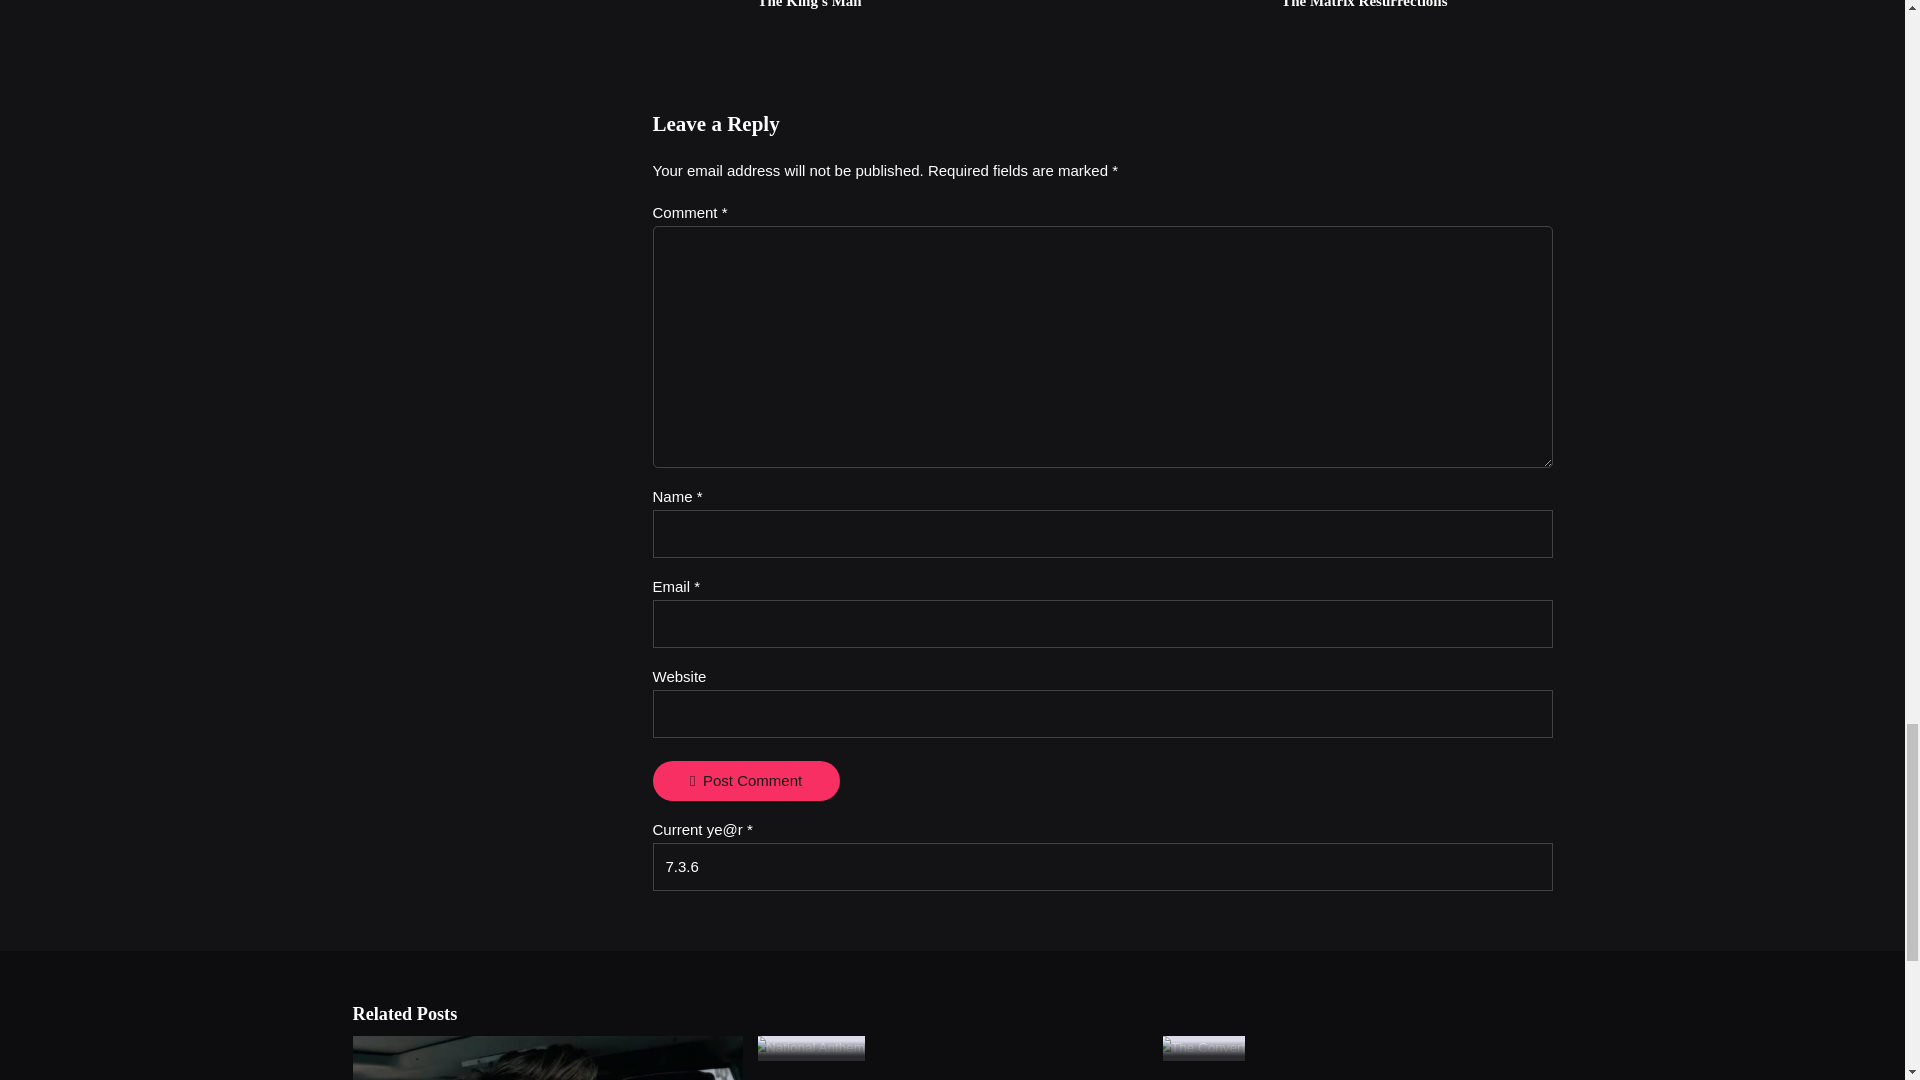 The height and width of the screenshot is (1080, 1920). Describe the element at coordinates (544, 1058) in the screenshot. I see `Twisters` at that location.